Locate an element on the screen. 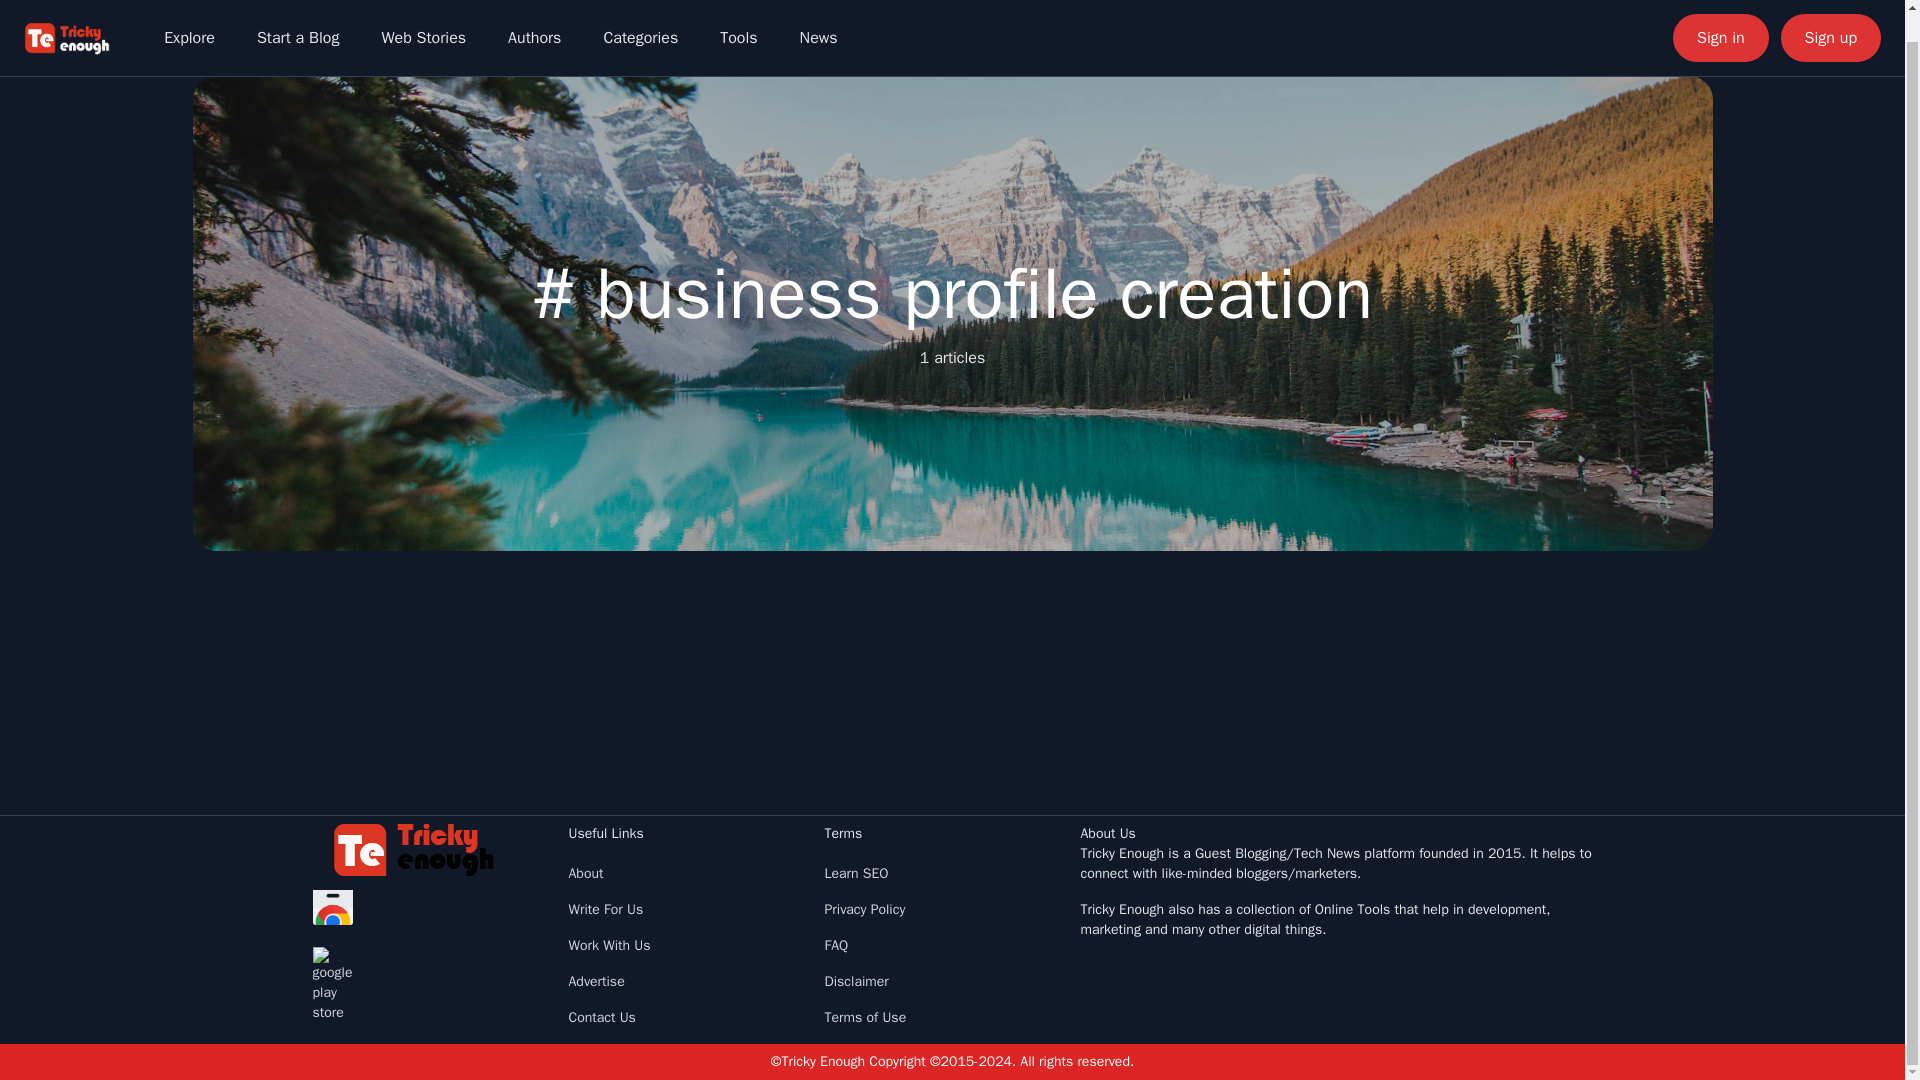 Image resolution: width=1920 pixels, height=1080 pixels. Sign in is located at coordinates (1720, 16).